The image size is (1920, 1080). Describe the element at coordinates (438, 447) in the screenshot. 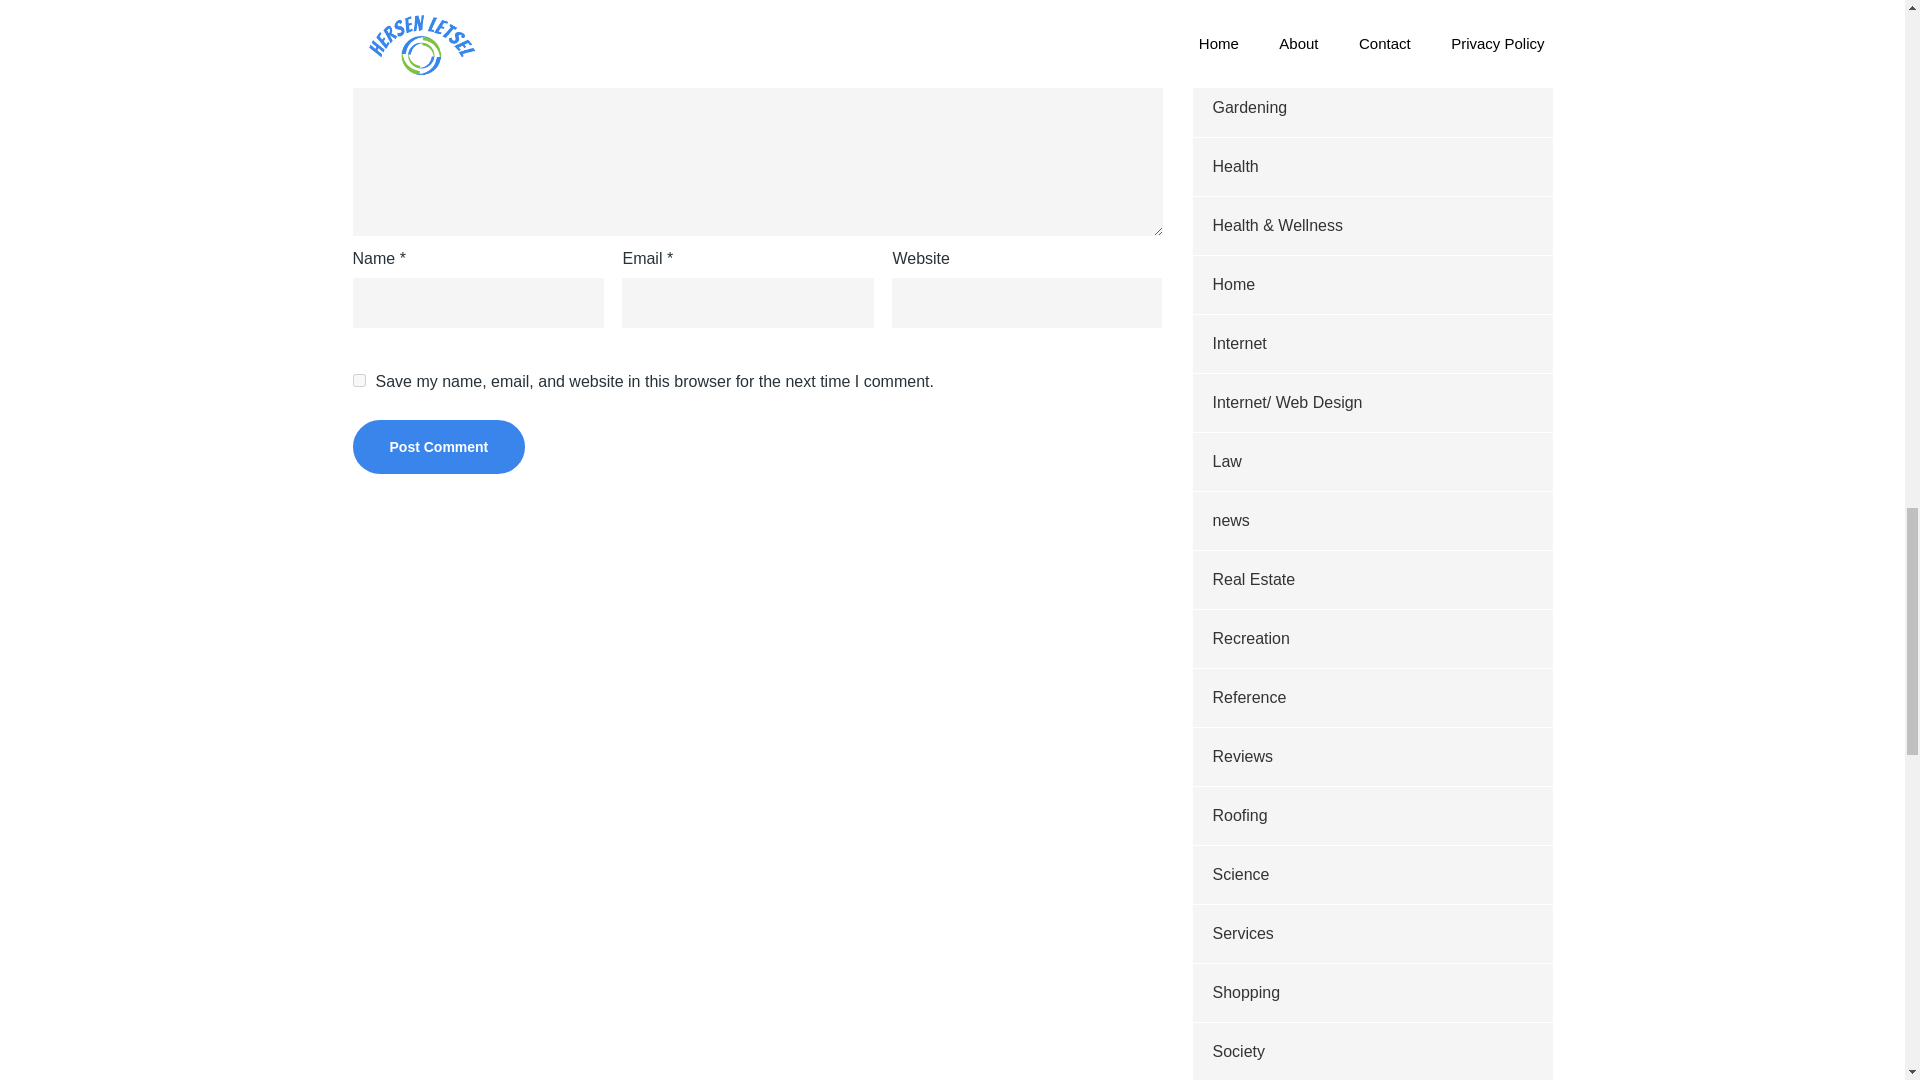

I see `Post Comment` at that location.